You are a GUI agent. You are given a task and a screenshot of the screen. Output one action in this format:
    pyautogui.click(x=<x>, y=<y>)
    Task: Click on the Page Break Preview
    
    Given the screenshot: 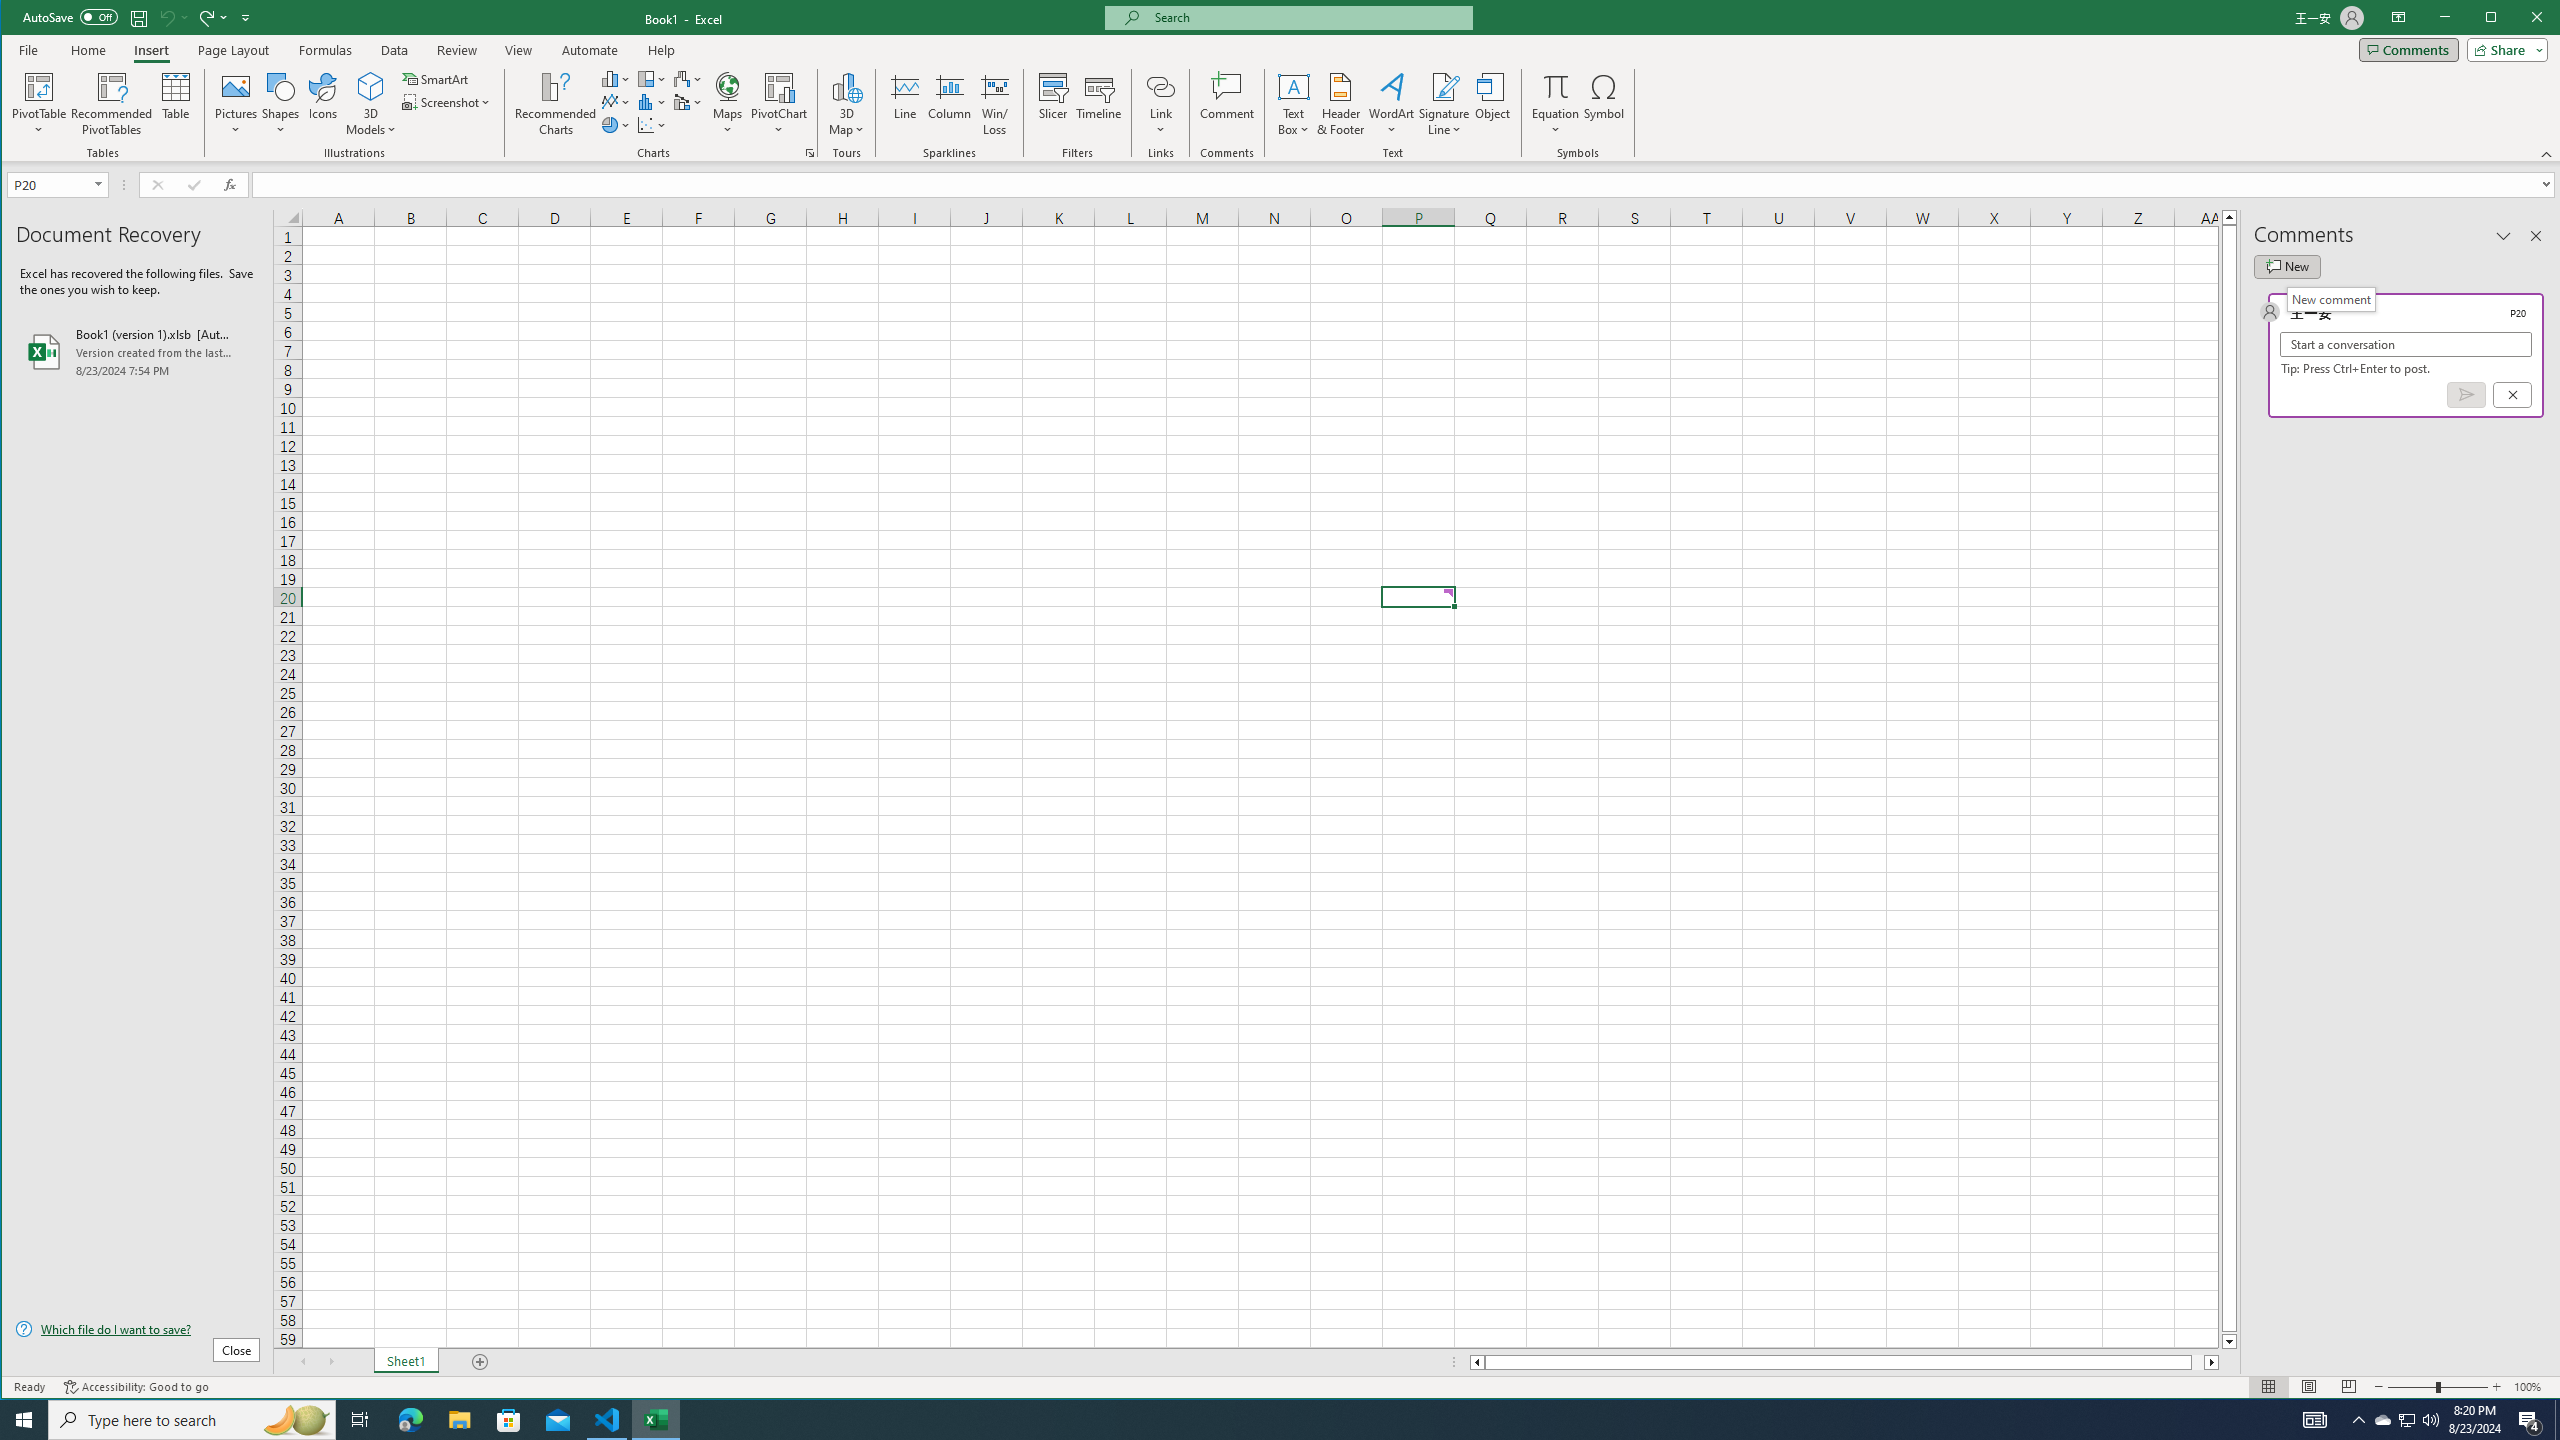 What is the action you would take?
    pyautogui.click(x=2348, y=1387)
    